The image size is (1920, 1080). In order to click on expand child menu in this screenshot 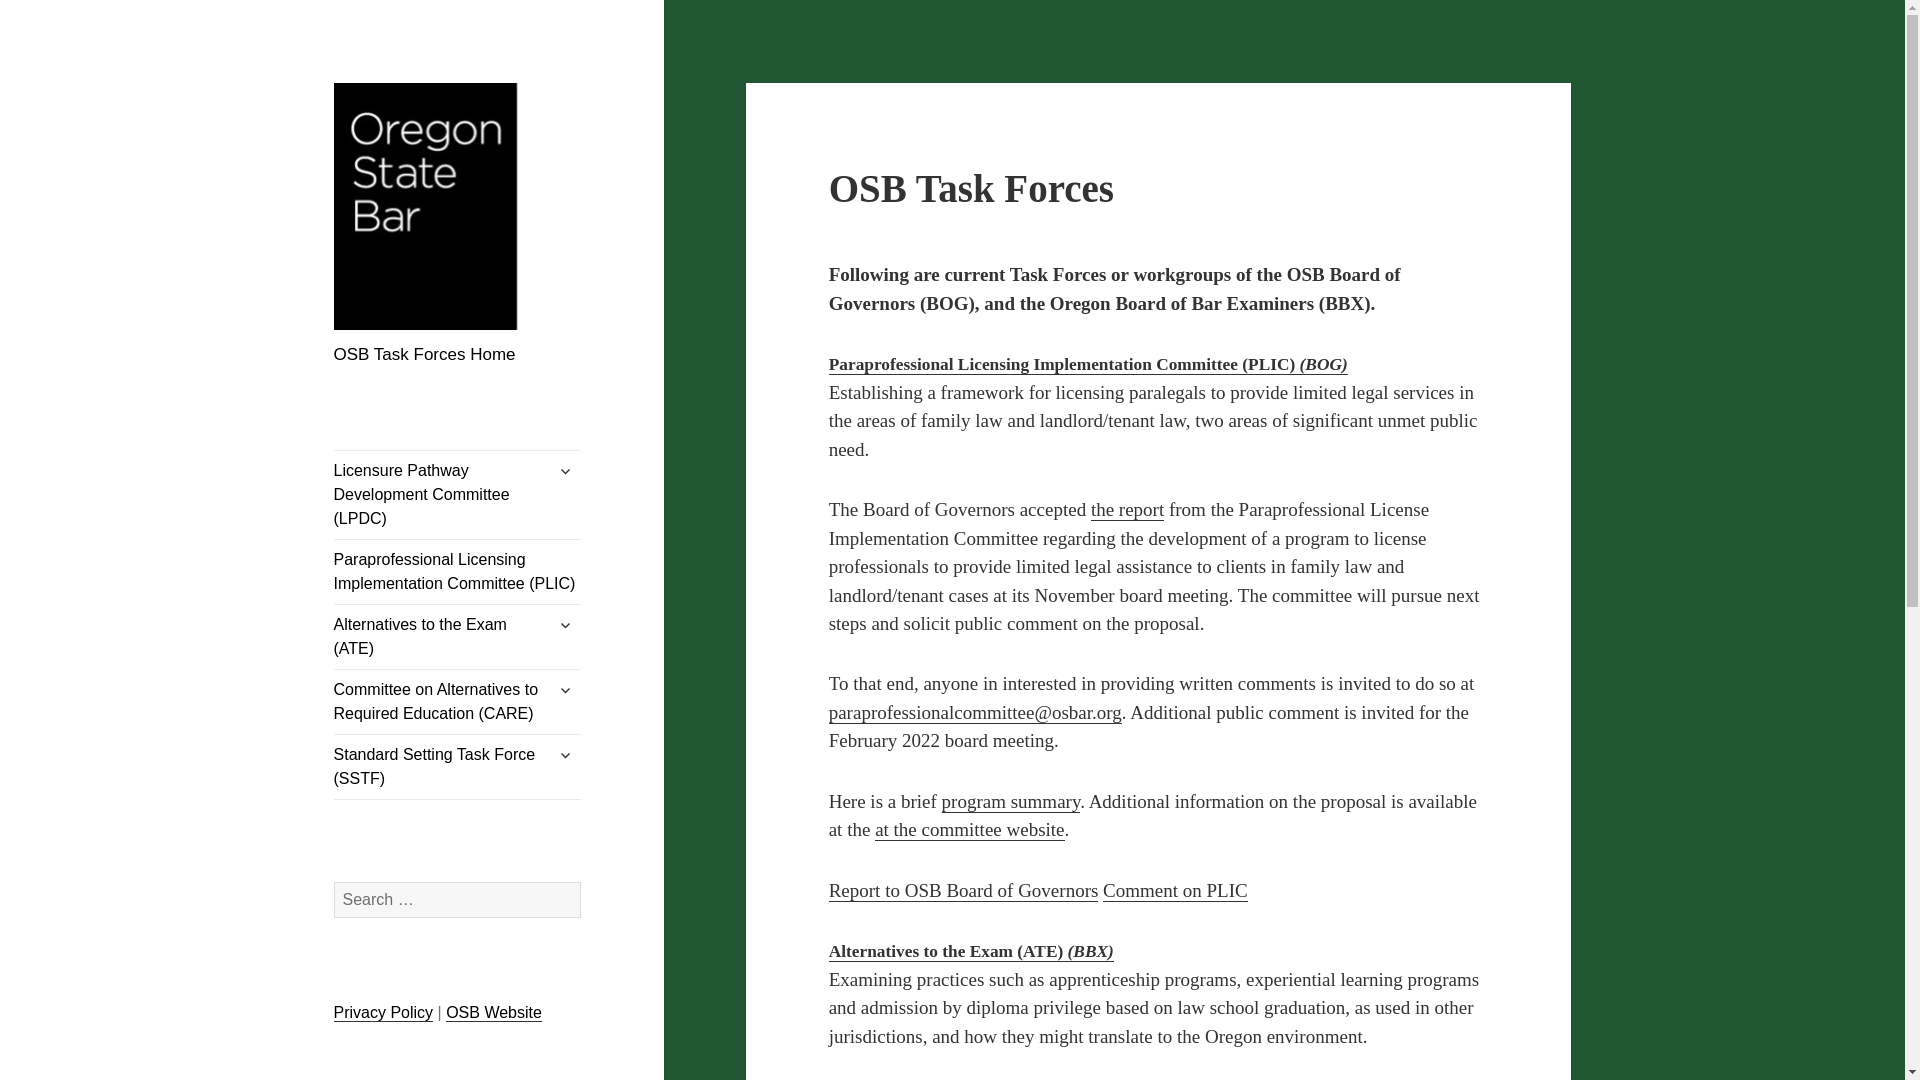, I will do `click(565, 470)`.